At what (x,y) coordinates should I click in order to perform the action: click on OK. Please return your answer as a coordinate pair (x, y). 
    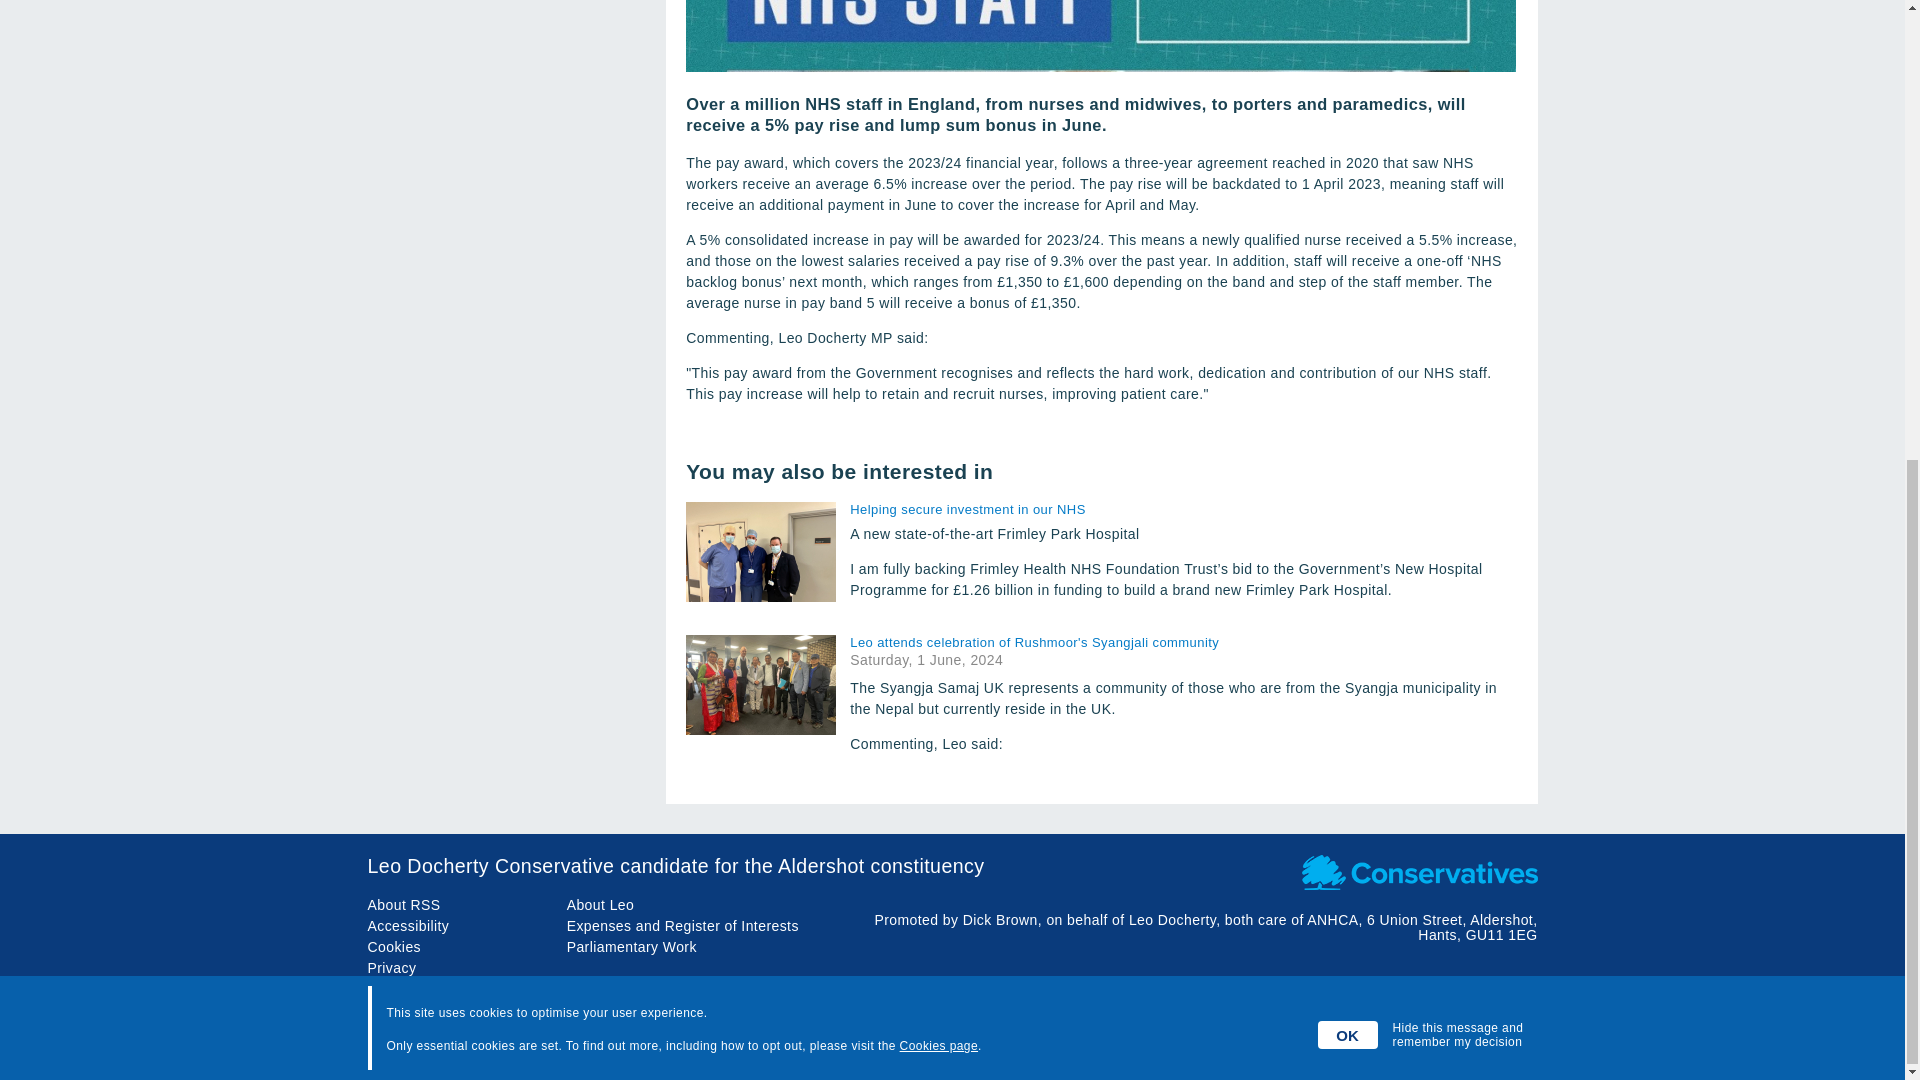
    Looking at the image, I should click on (1348, 237).